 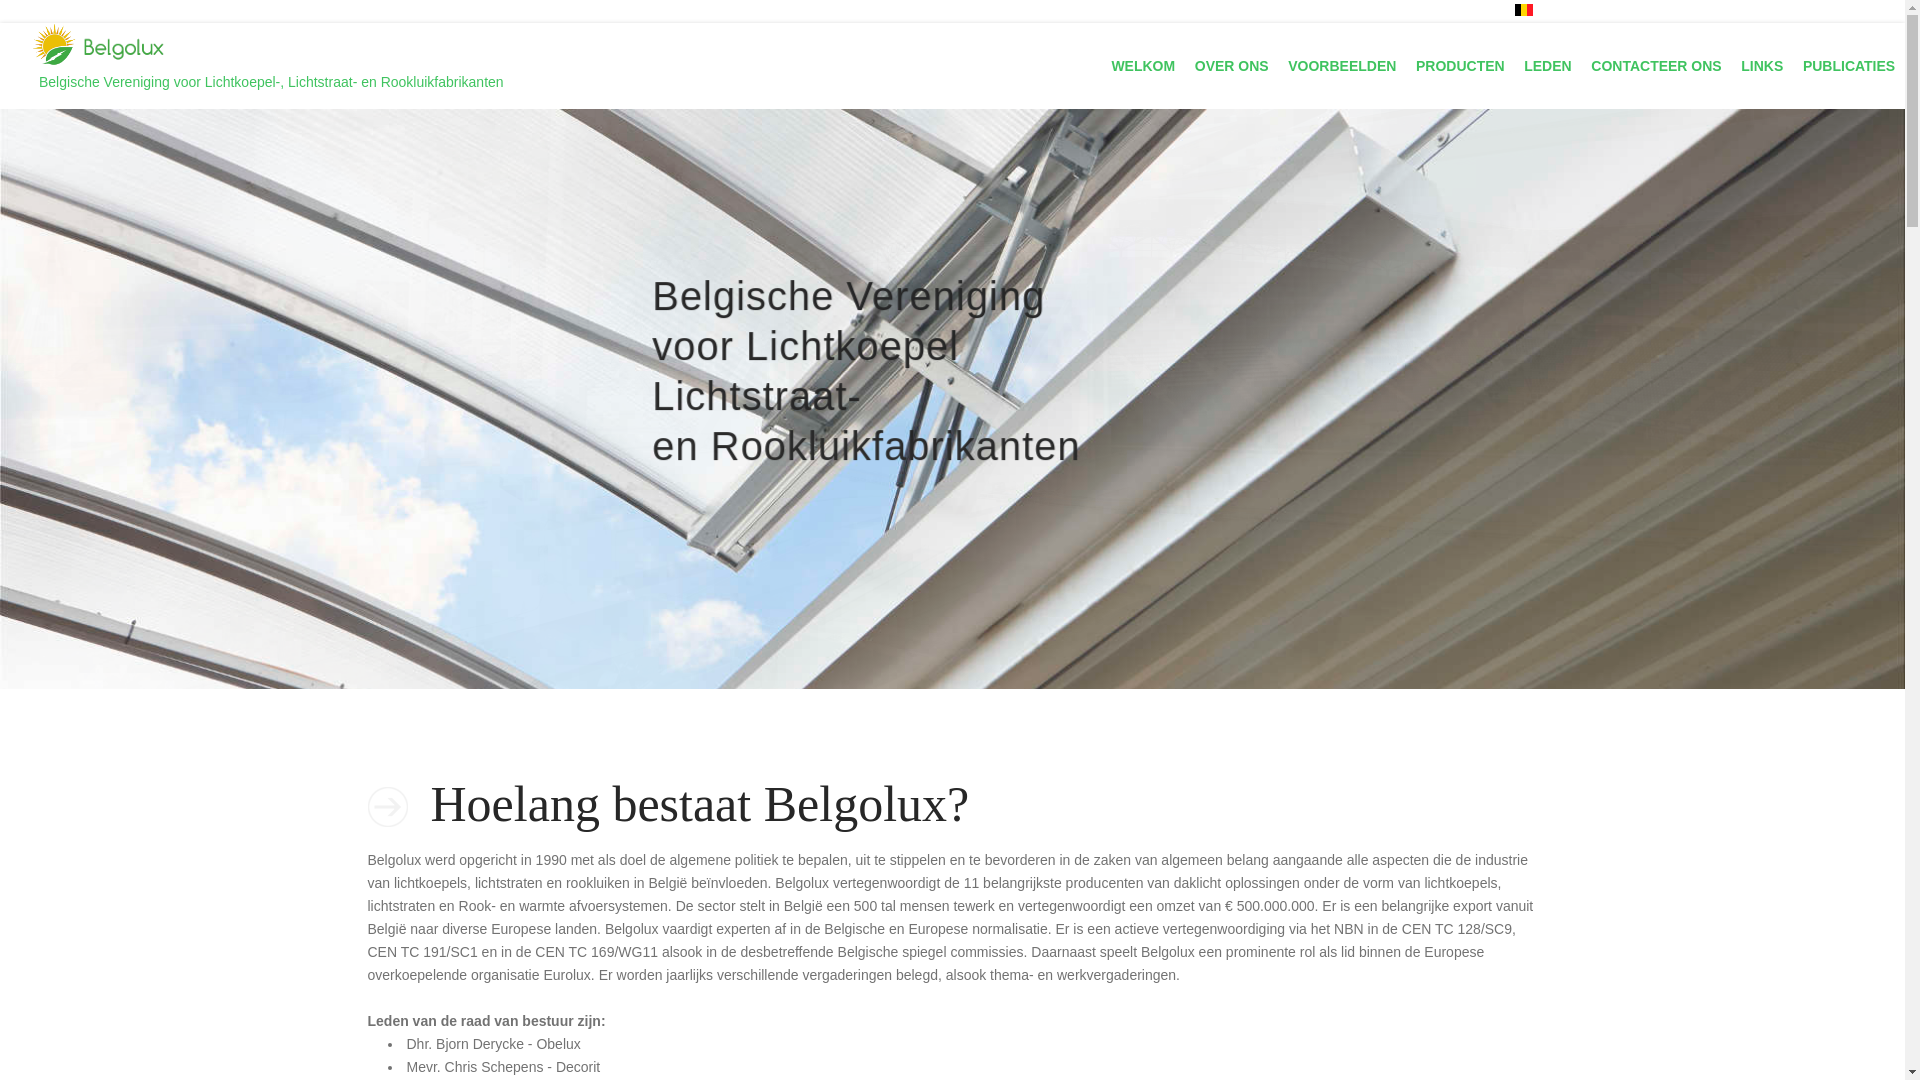 What do you see at coordinates (1656, 66) in the screenshot?
I see `CONTACTEER ONS` at bounding box center [1656, 66].